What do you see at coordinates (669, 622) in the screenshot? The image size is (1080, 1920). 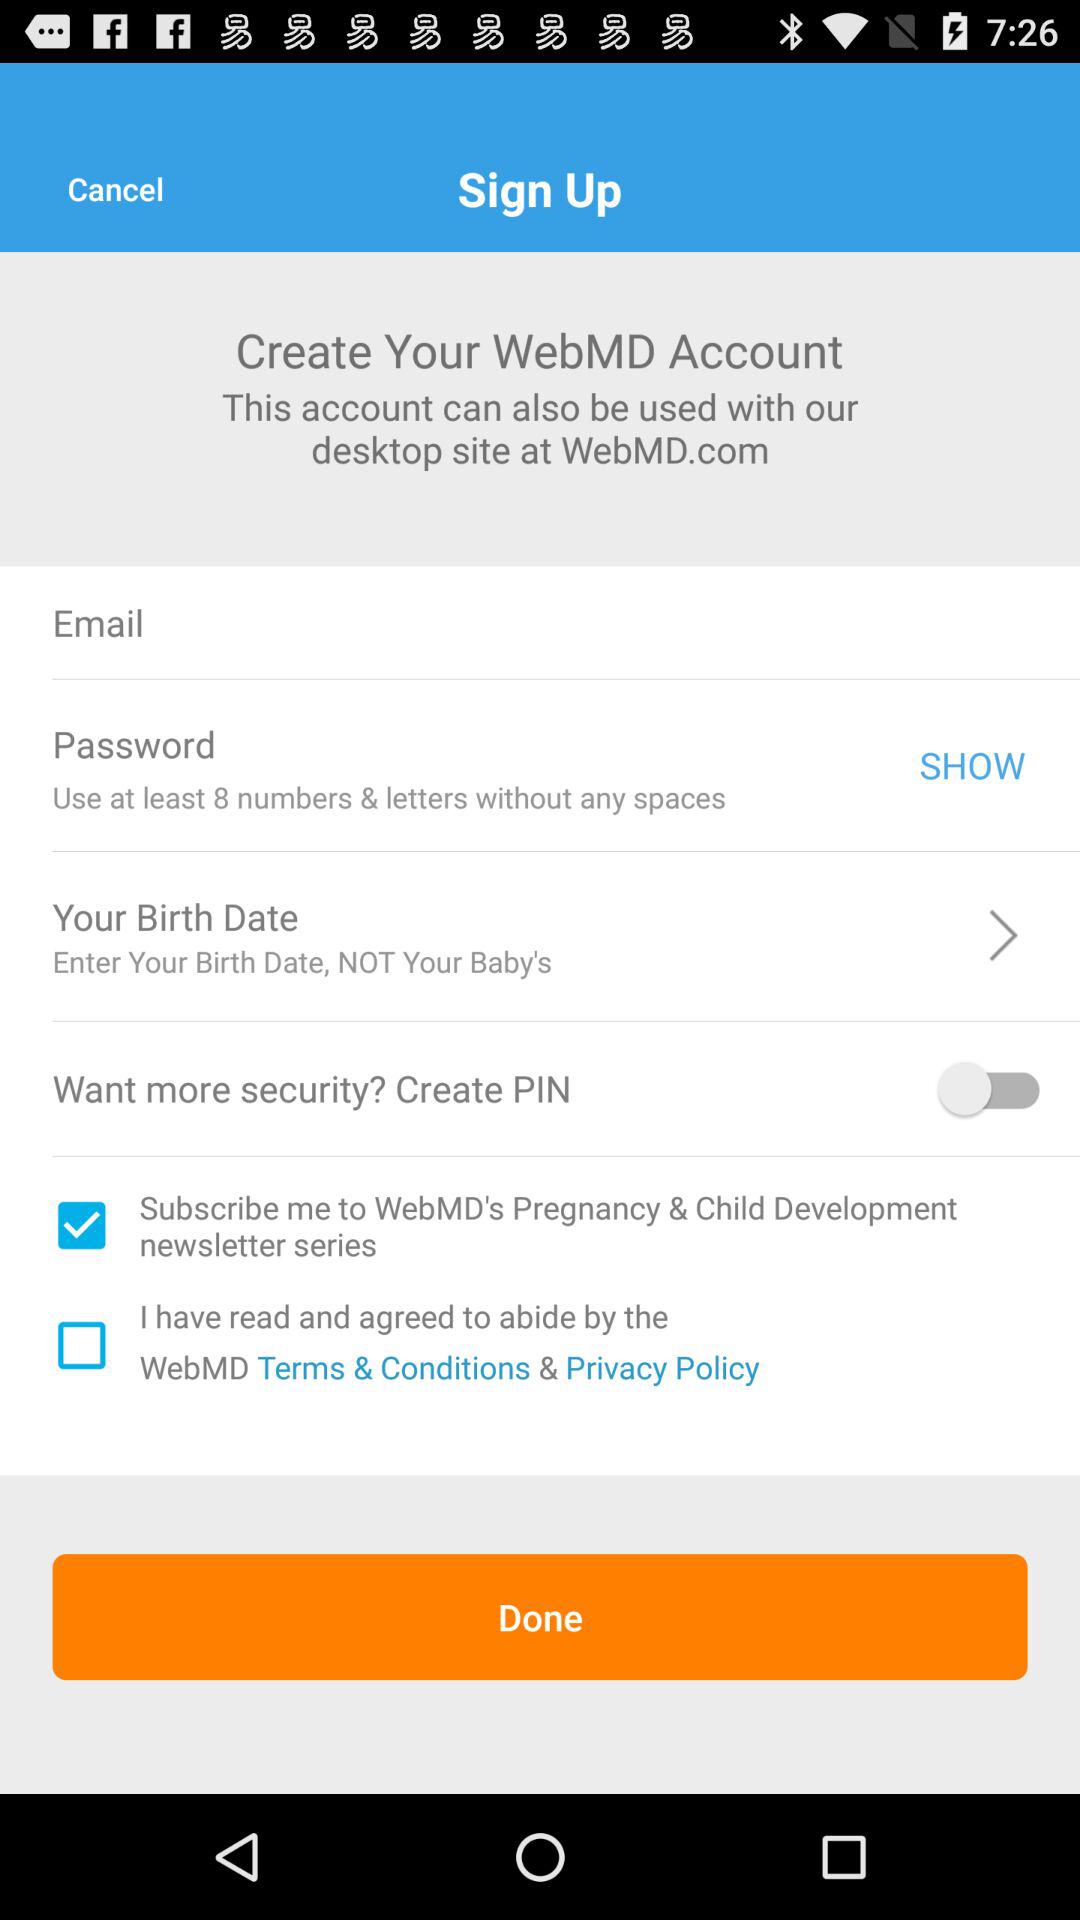 I see `type in email` at bounding box center [669, 622].